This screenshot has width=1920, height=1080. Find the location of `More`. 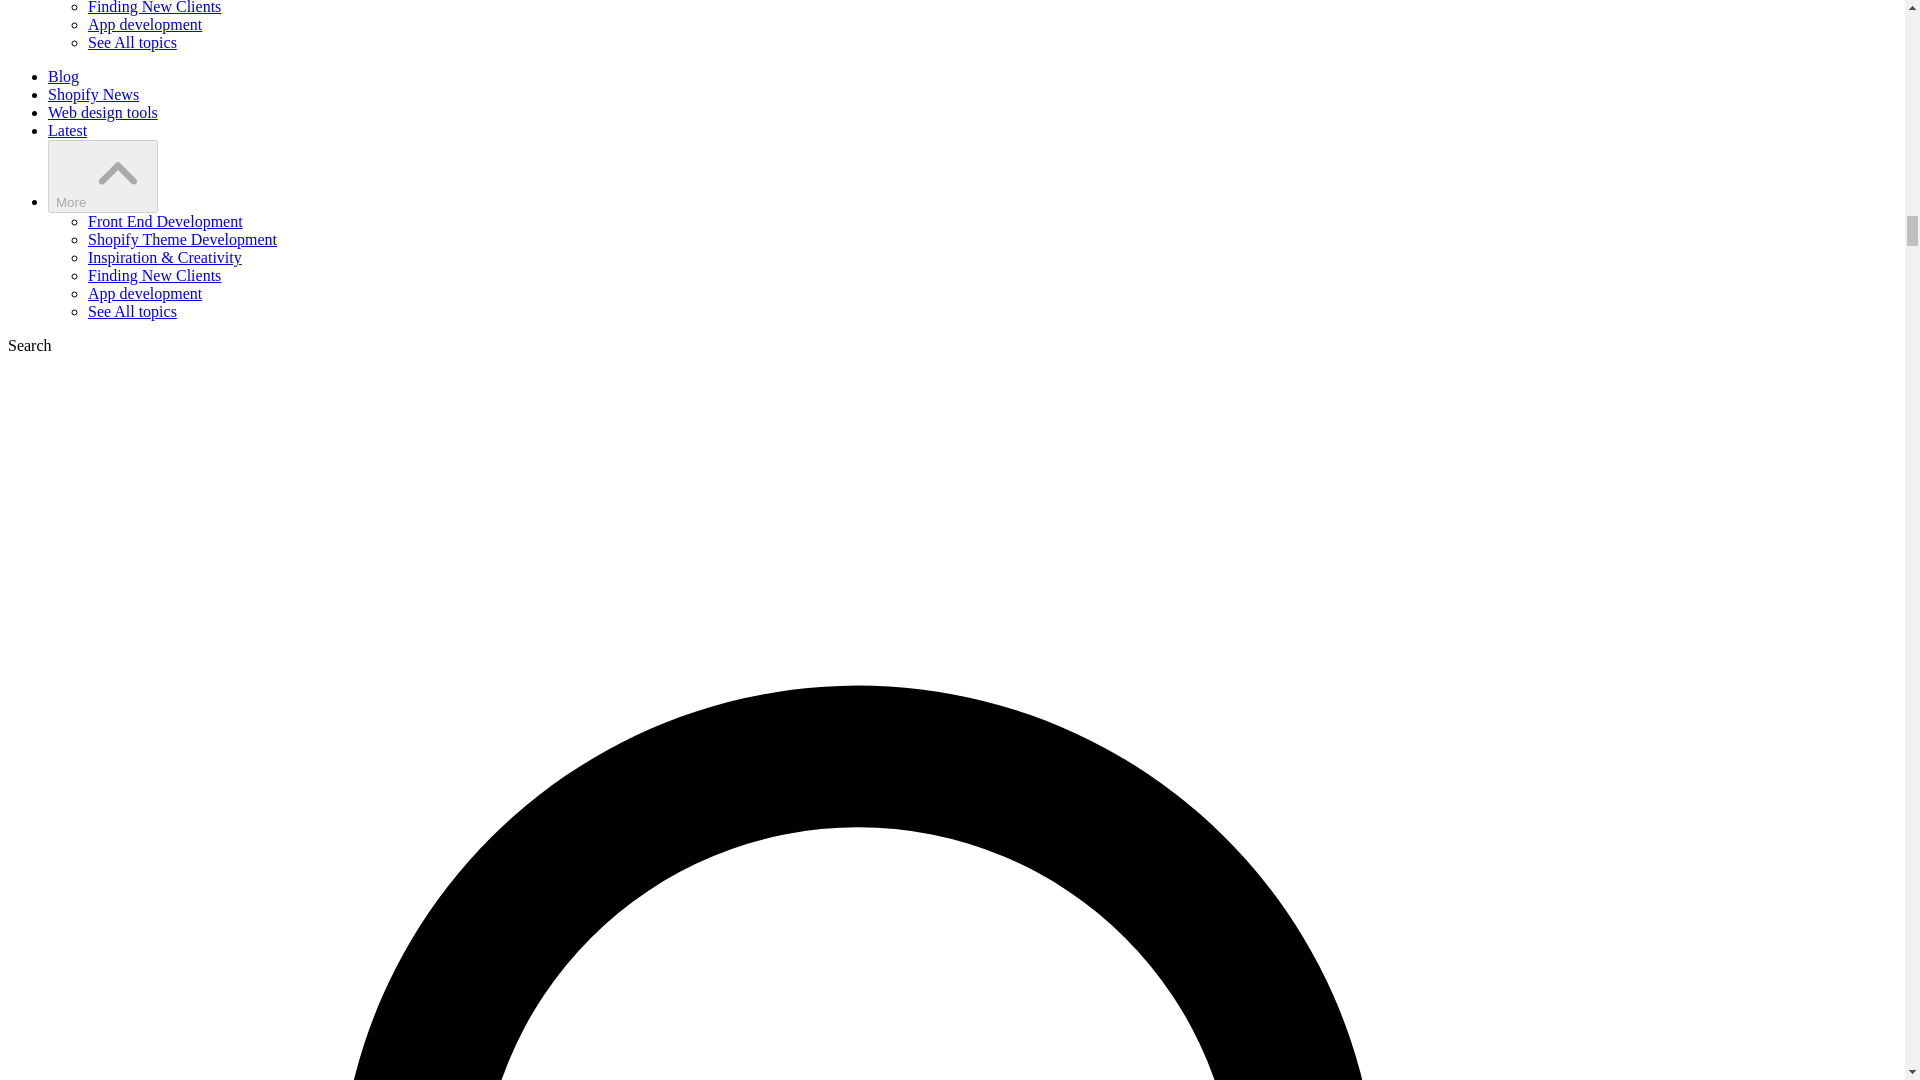

More is located at coordinates (102, 176).